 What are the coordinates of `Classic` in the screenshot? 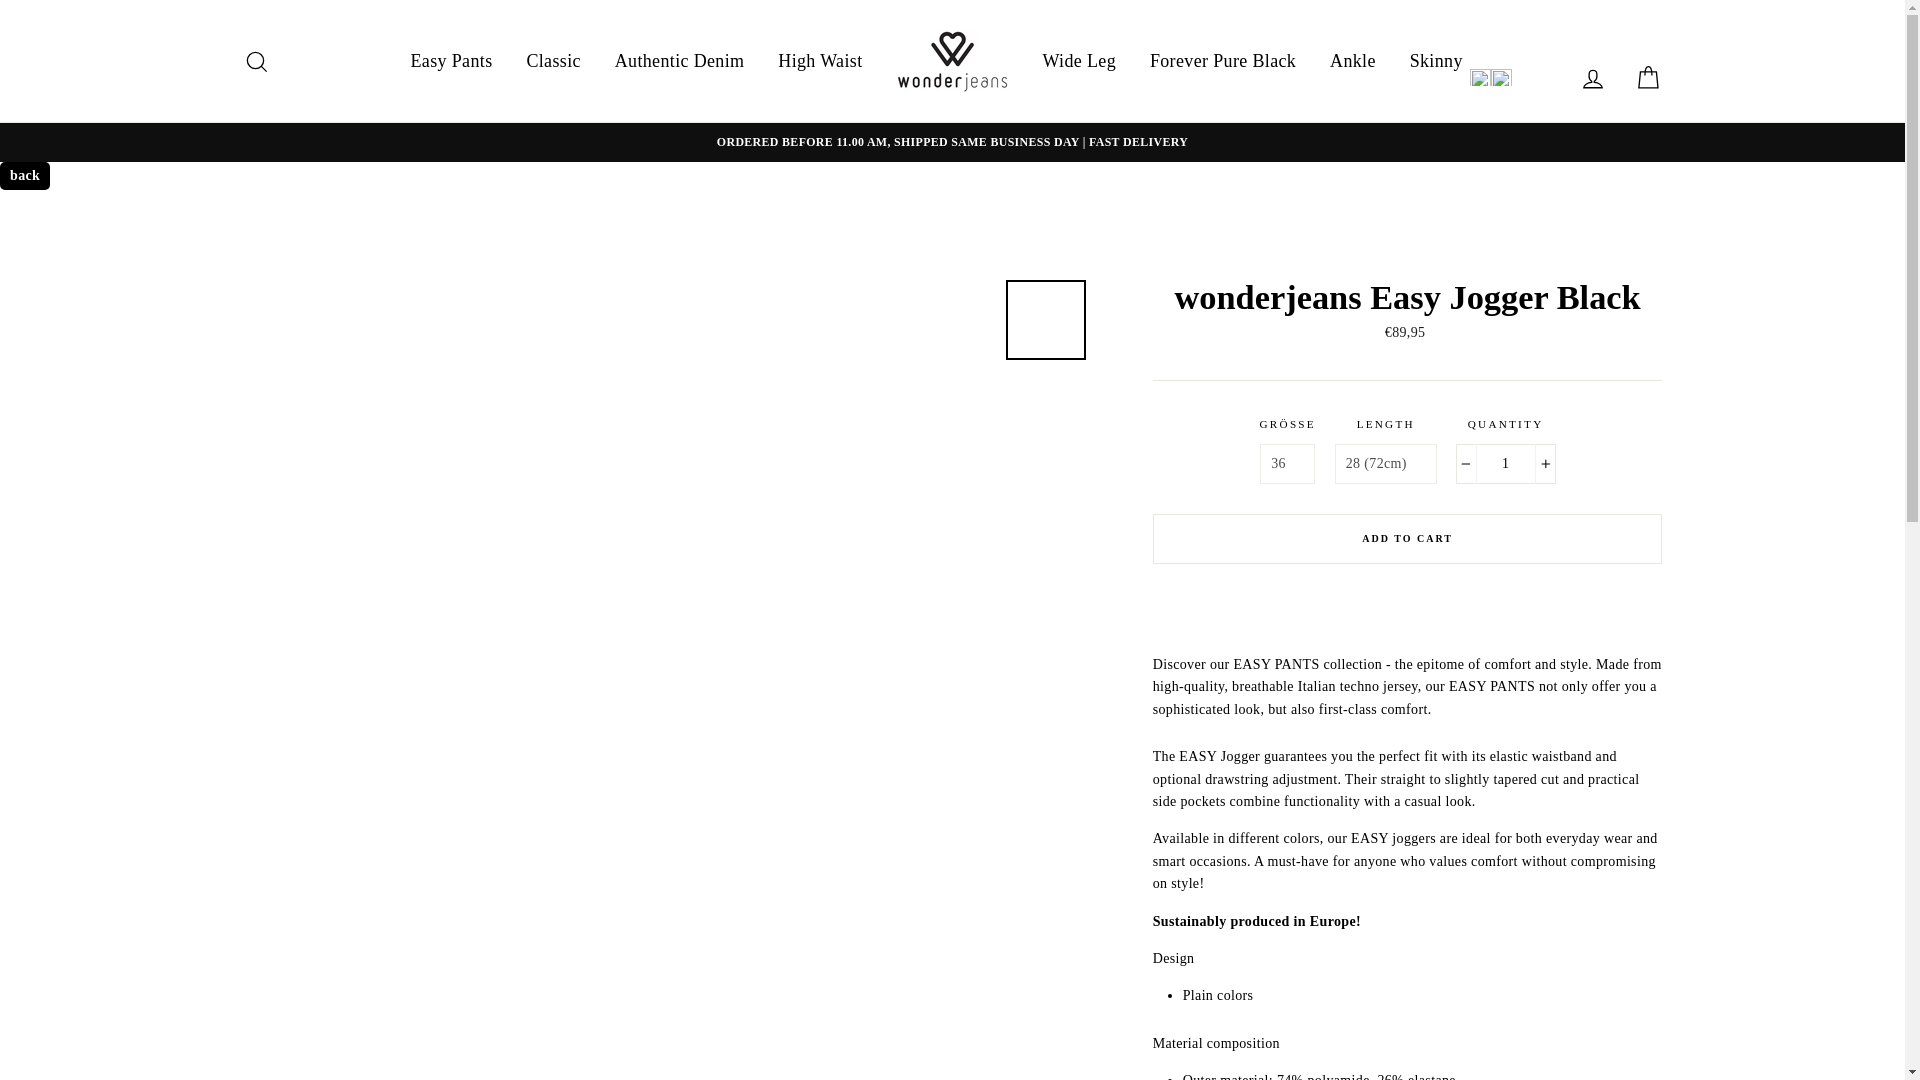 It's located at (552, 60).